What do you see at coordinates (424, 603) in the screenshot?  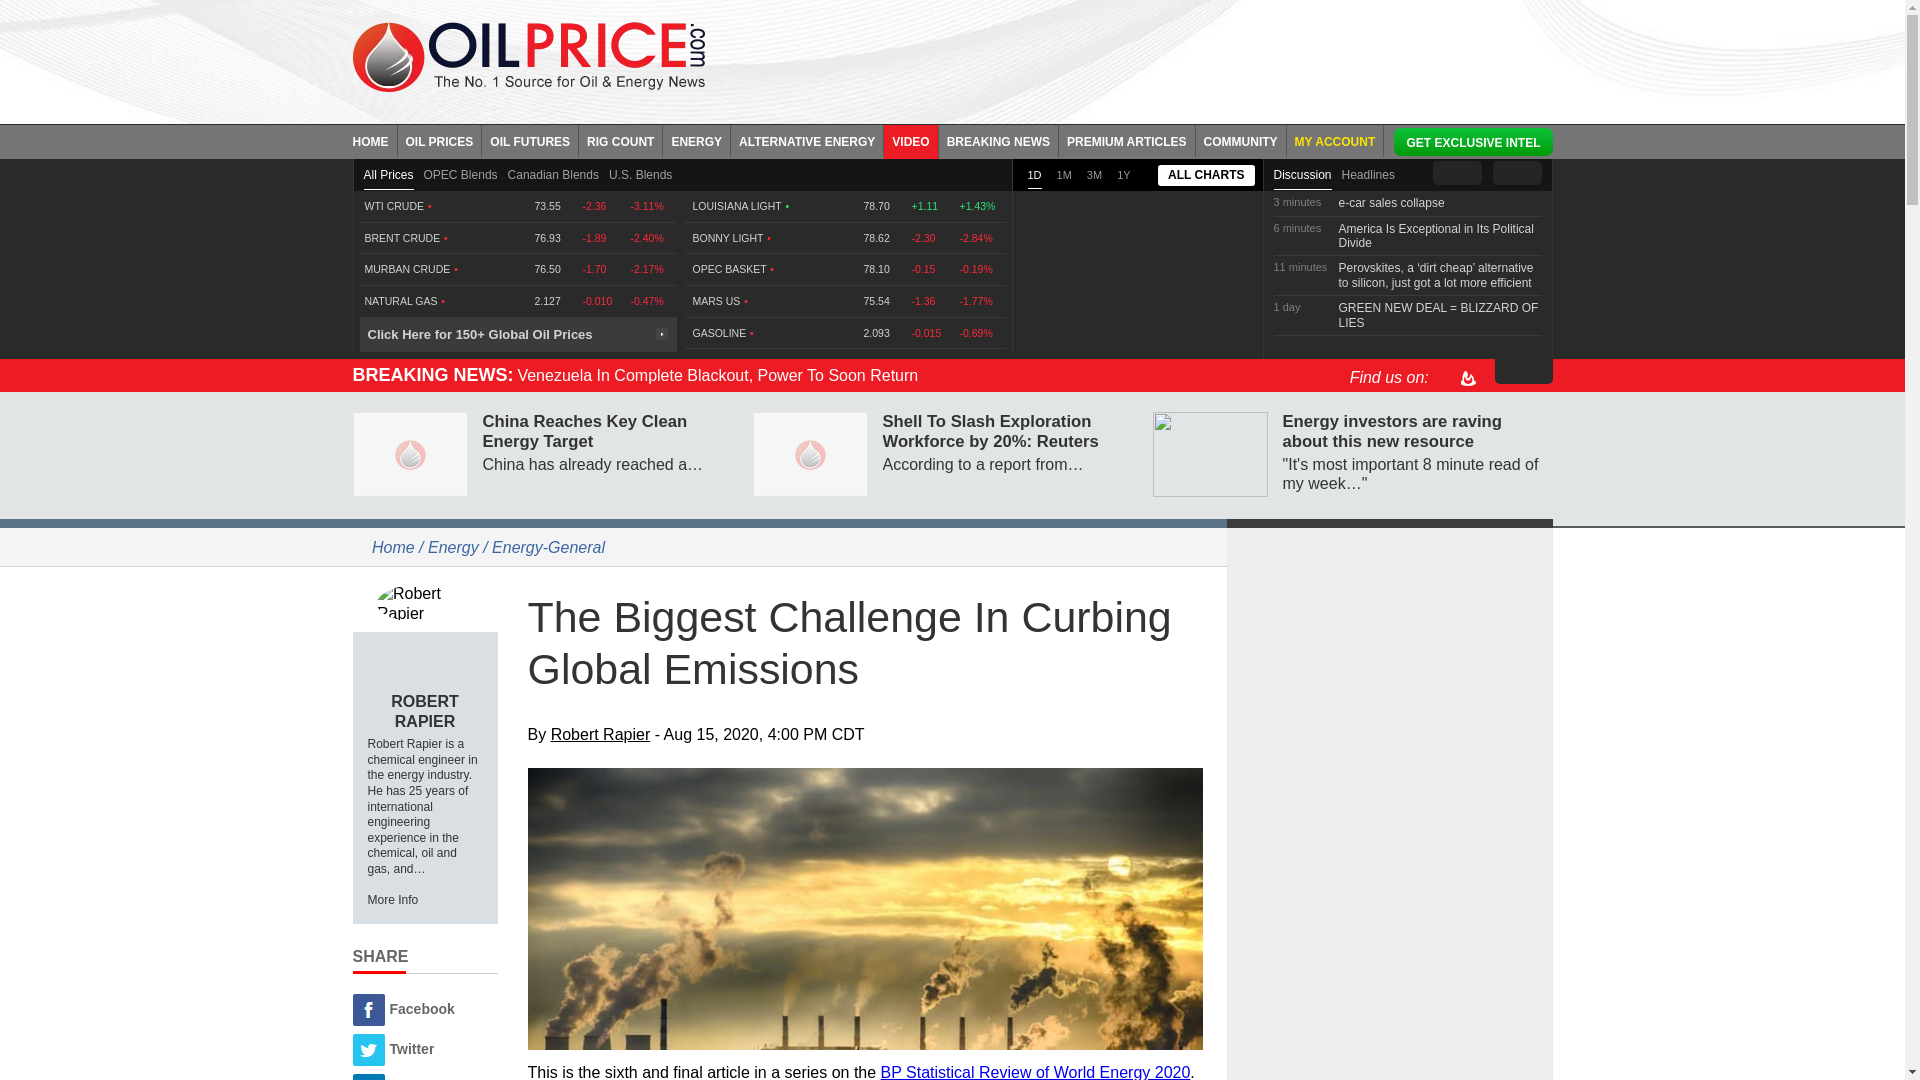 I see `Robert Rapier` at bounding box center [424, 603].